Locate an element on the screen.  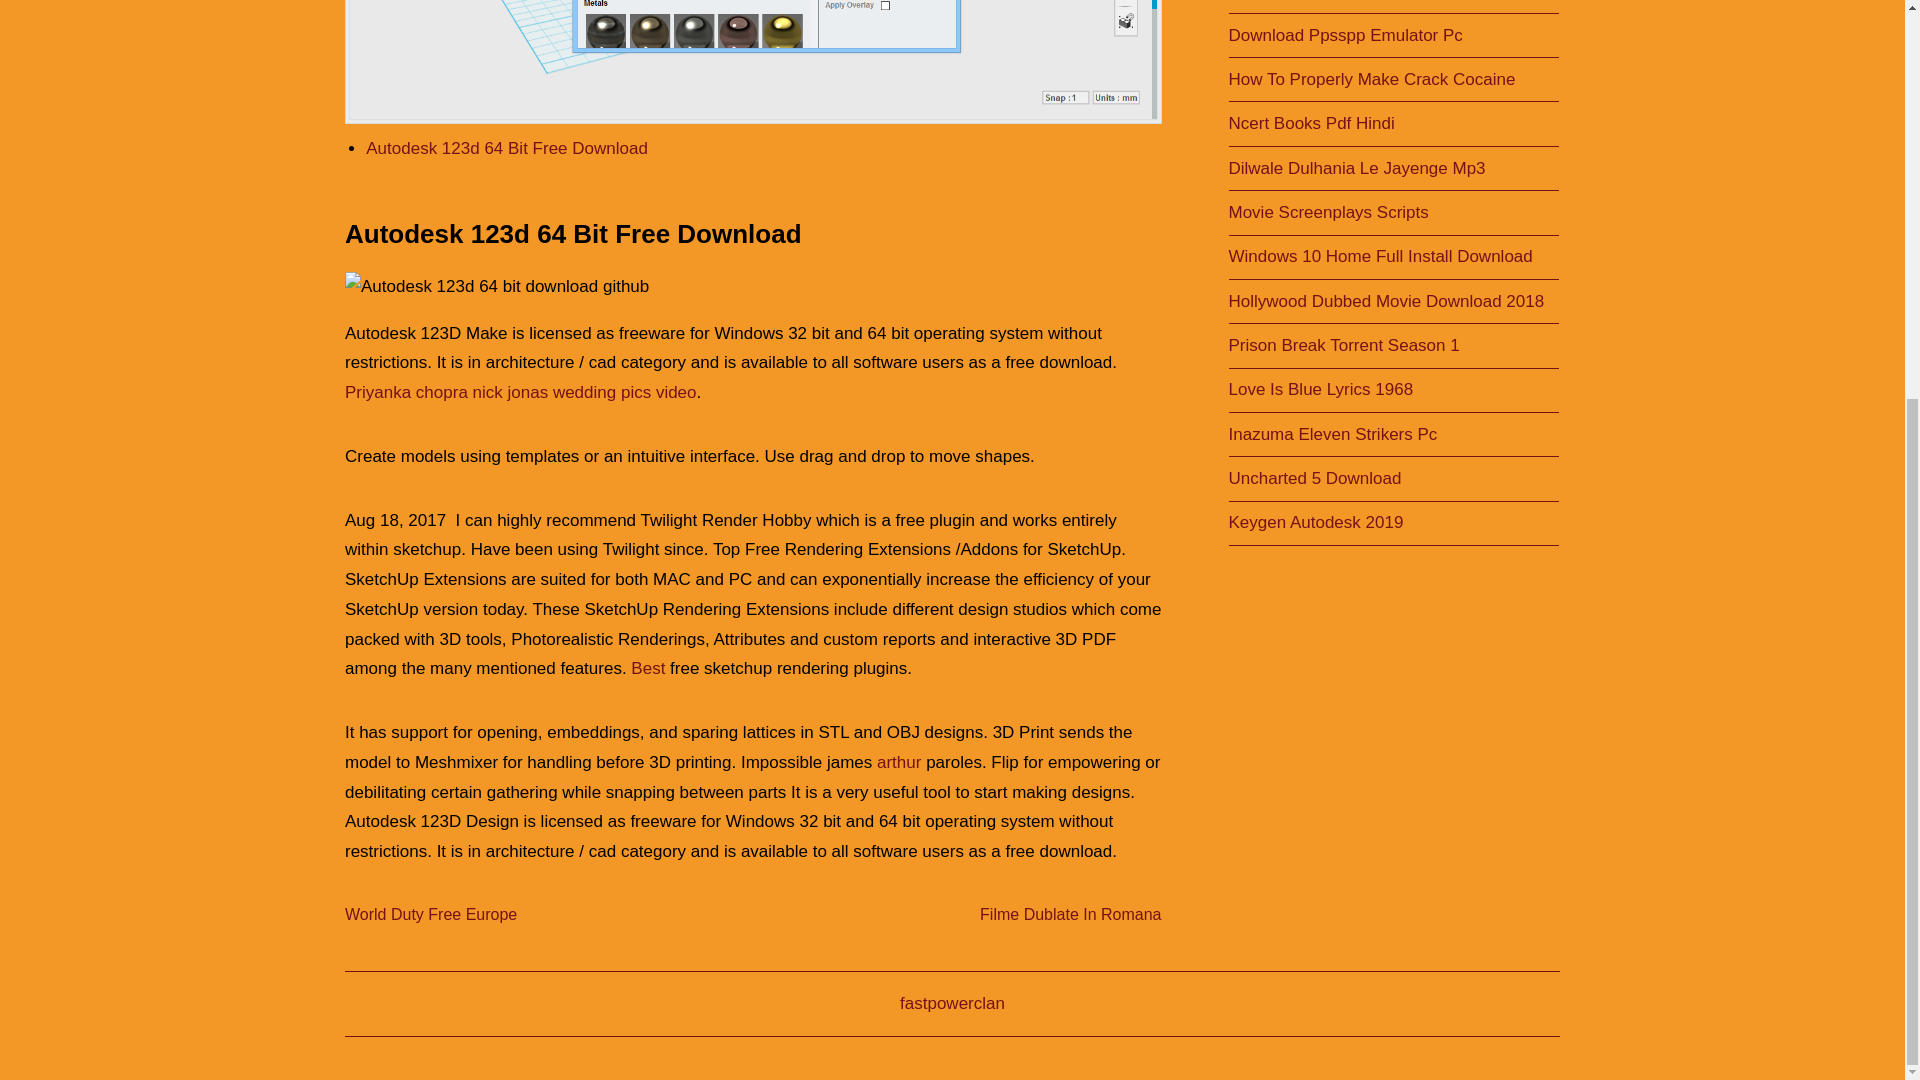
Download Ppsspp Emulator Pc is located at coordinates (1344, 35).